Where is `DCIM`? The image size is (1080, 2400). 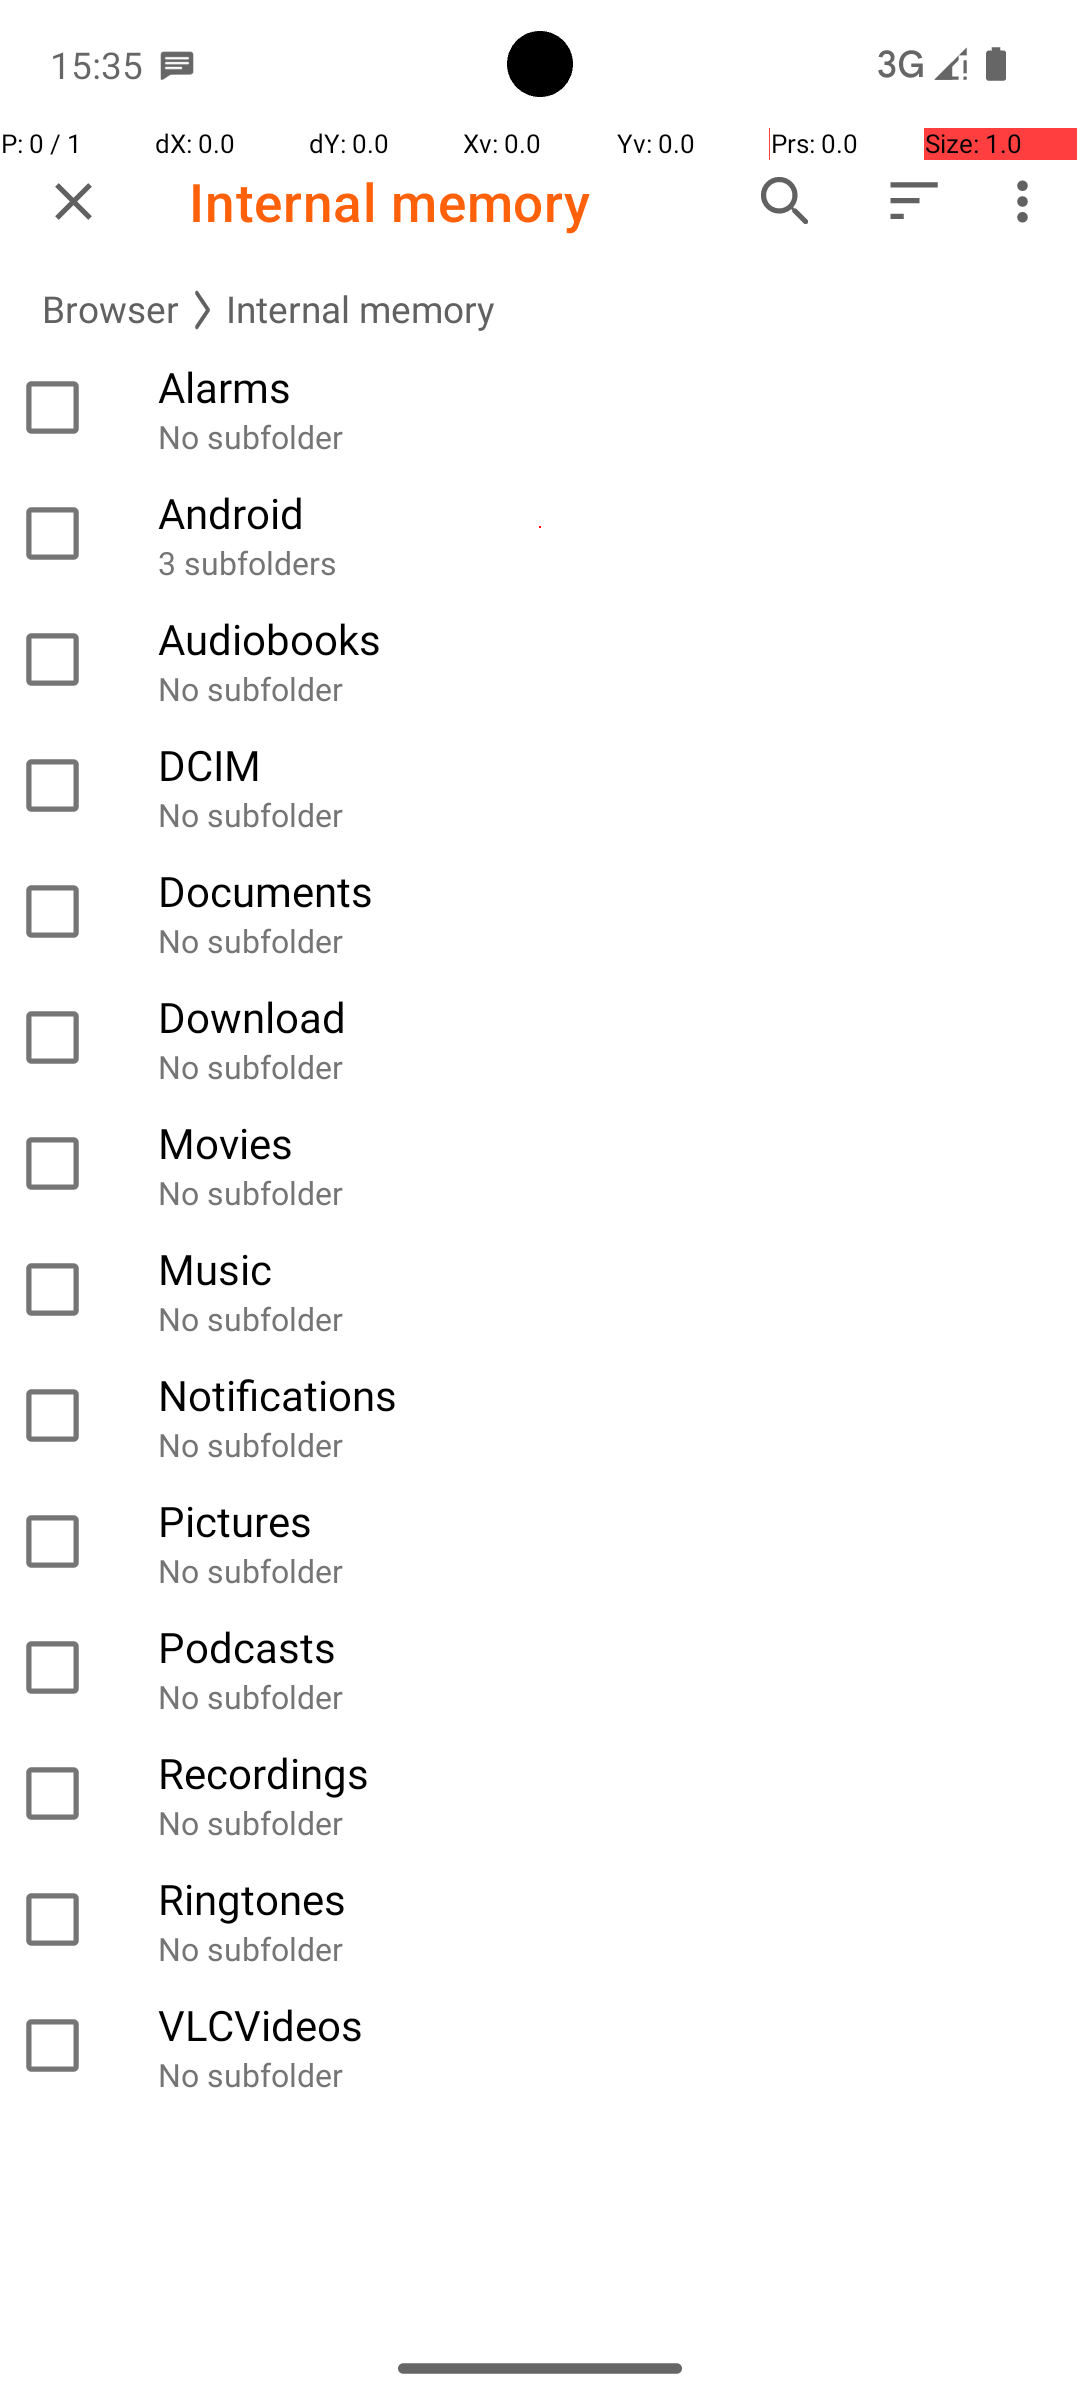 DCIM is located at coordinates (608, 764).